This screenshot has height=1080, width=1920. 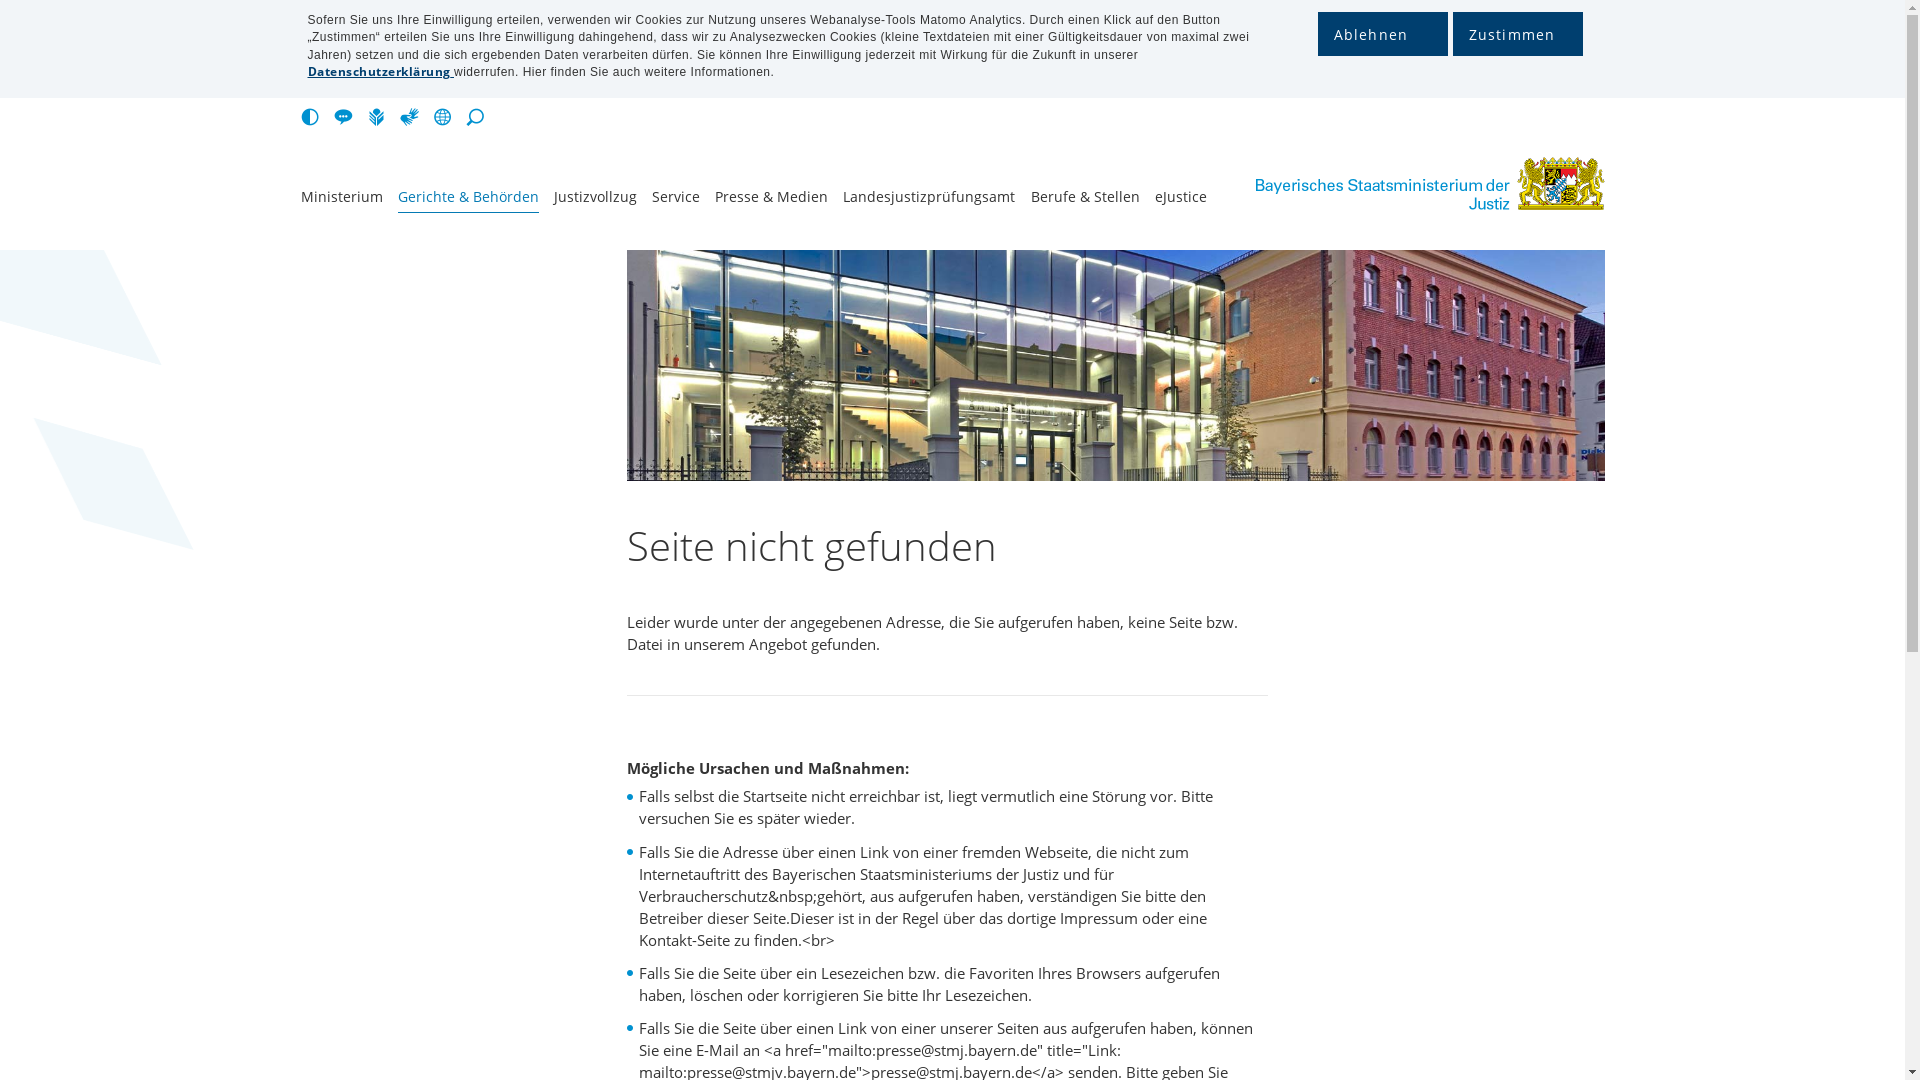 What do you see at coordinates (348, 117) in the screenshot?
I see `Seite vorlesen lassen [Alt-L]` at bounding box center [348, 117].